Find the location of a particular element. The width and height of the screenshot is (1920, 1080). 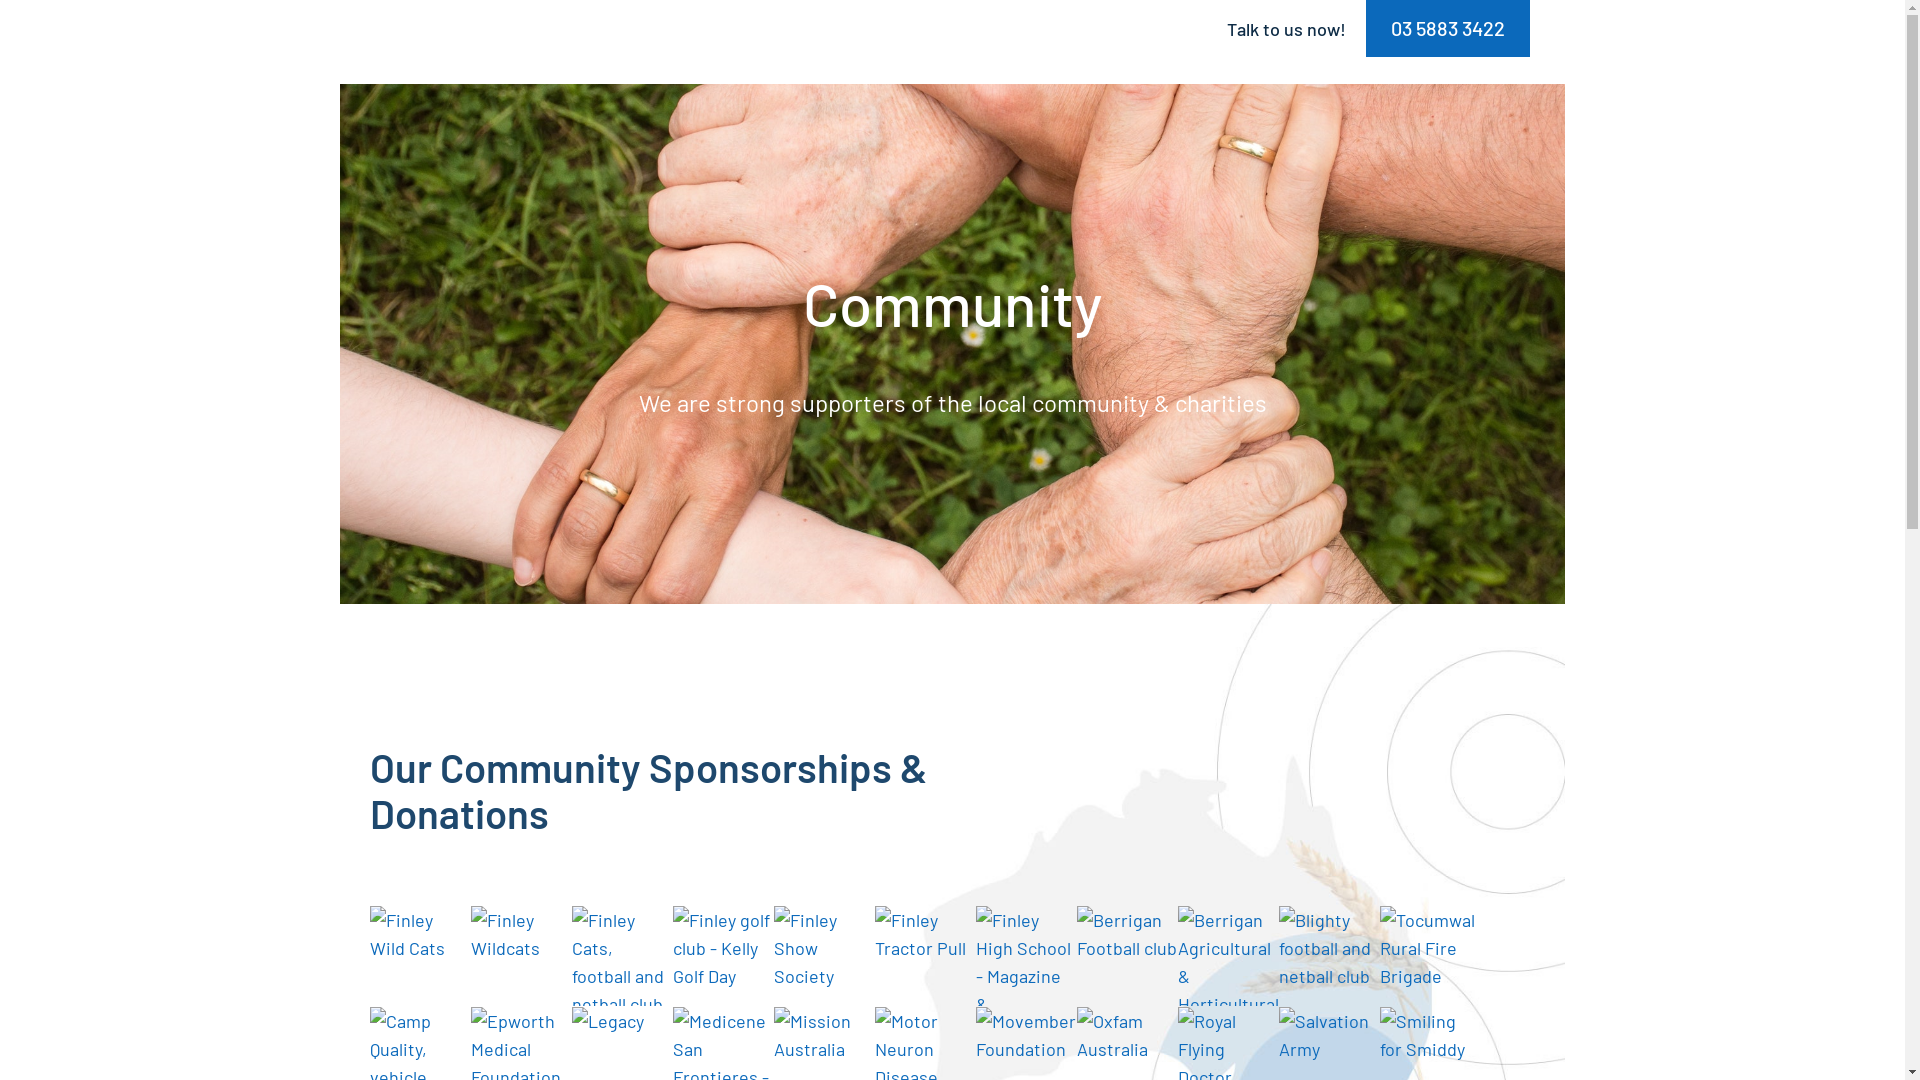

berrigian-football is located at coordinates (1127, 956).